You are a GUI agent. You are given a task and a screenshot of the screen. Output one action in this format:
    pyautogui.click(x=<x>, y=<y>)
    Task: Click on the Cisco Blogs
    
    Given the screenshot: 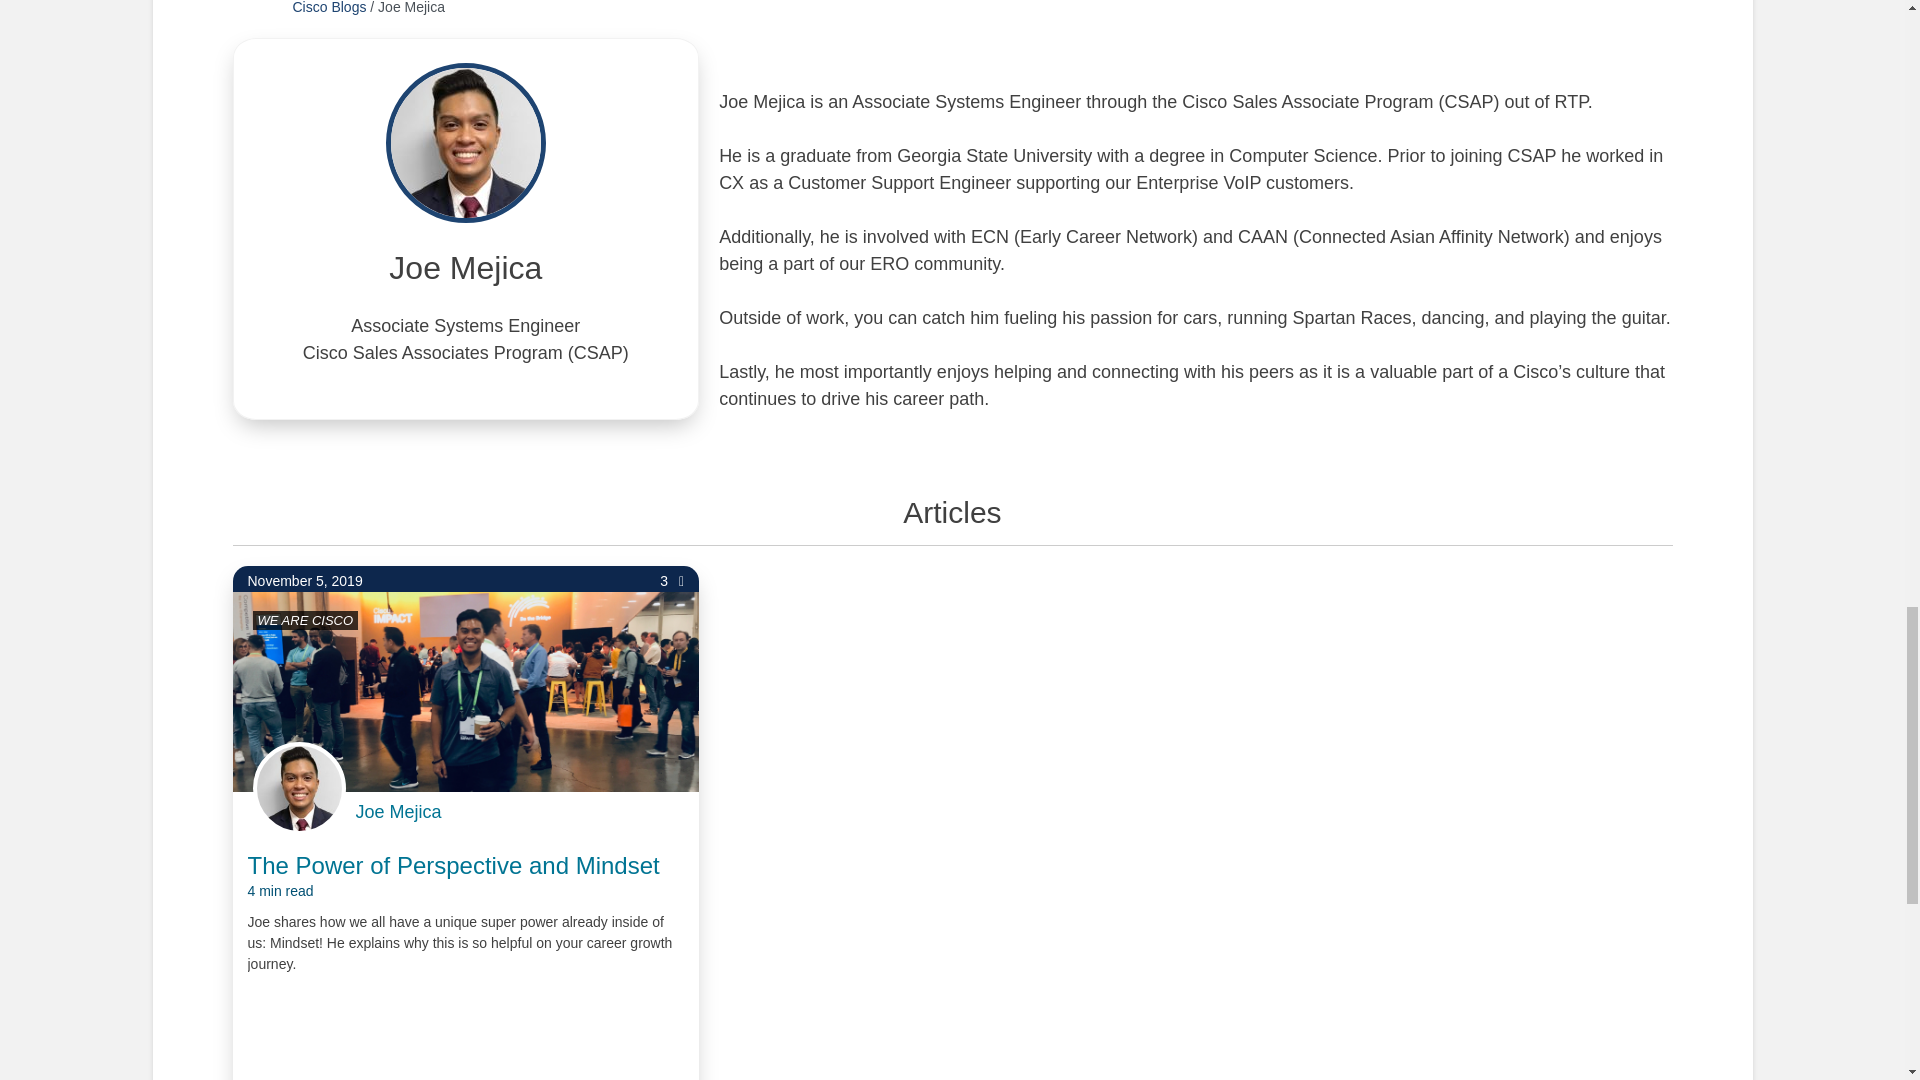 What is the action you would take?
    pyautogui.click(x=328, y=8)
    